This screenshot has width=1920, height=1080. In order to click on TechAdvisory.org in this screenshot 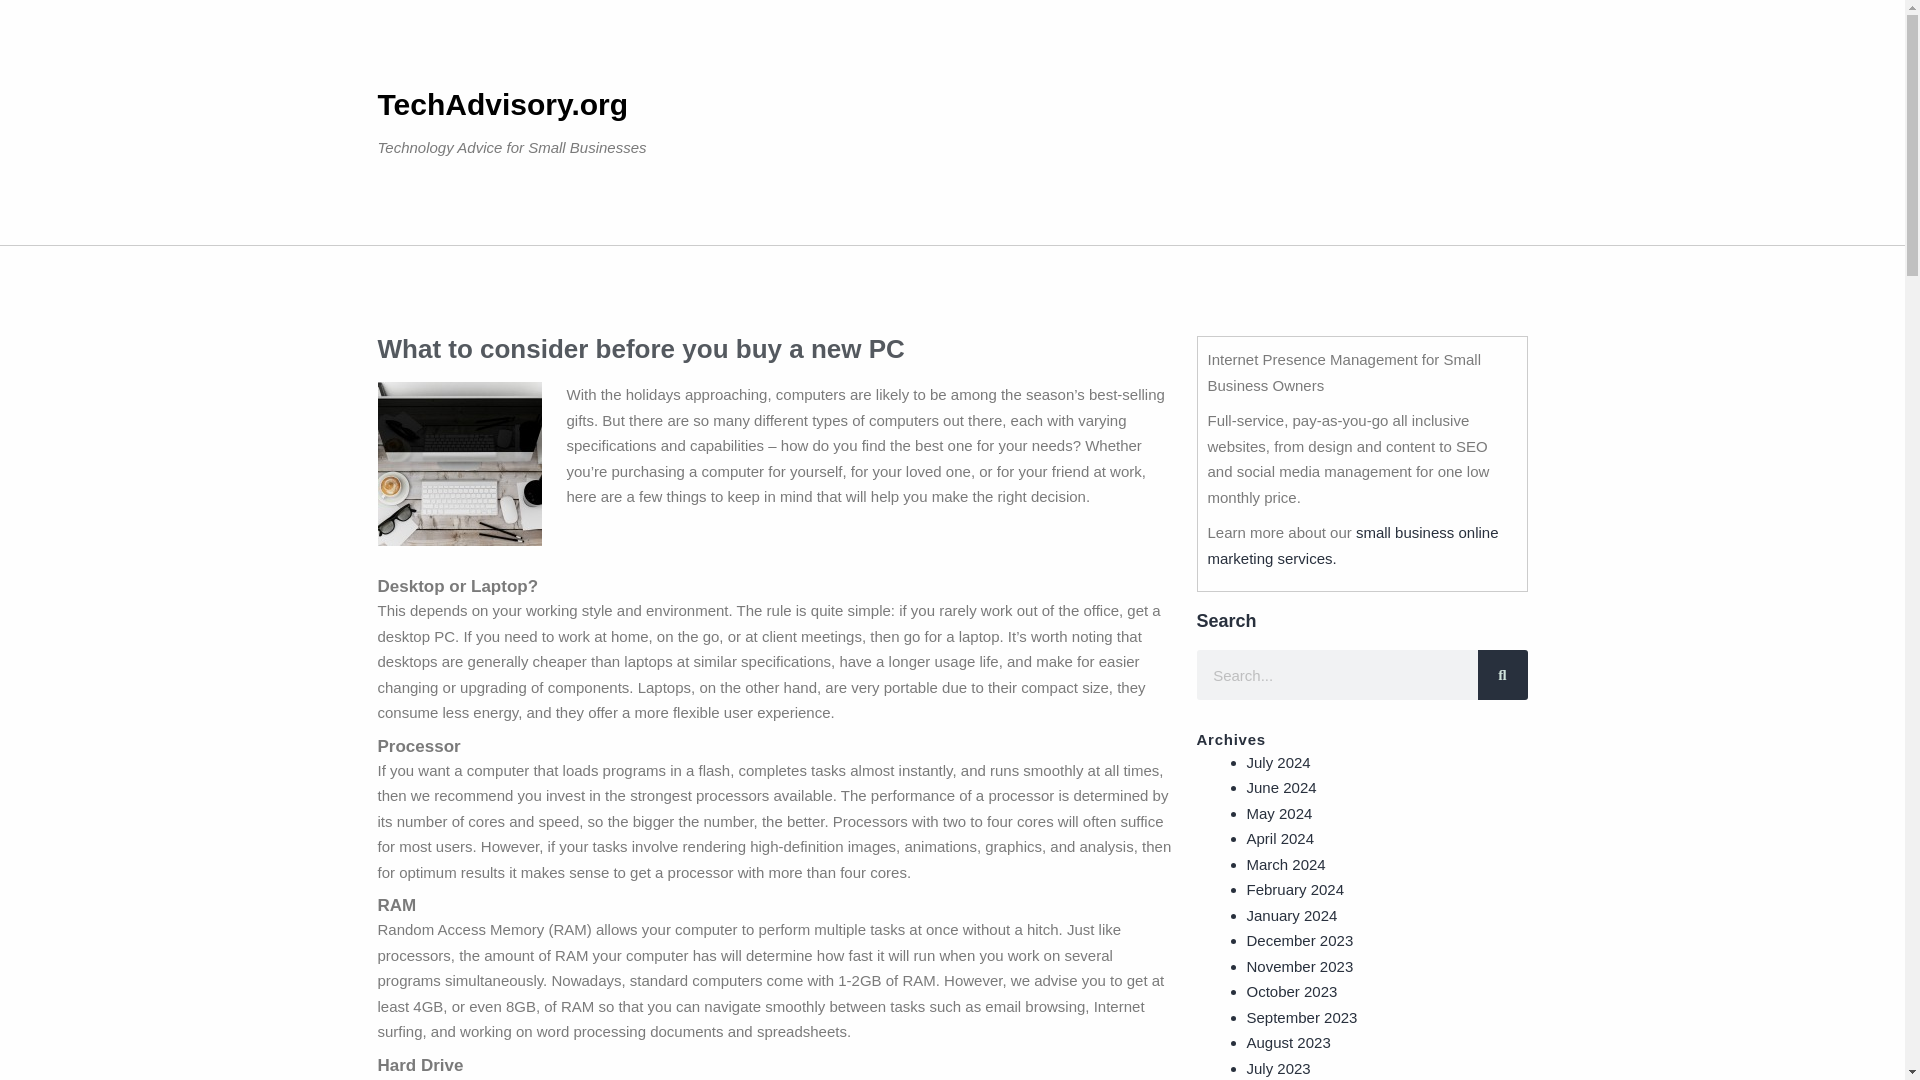, I will do `click(504, 104)`.